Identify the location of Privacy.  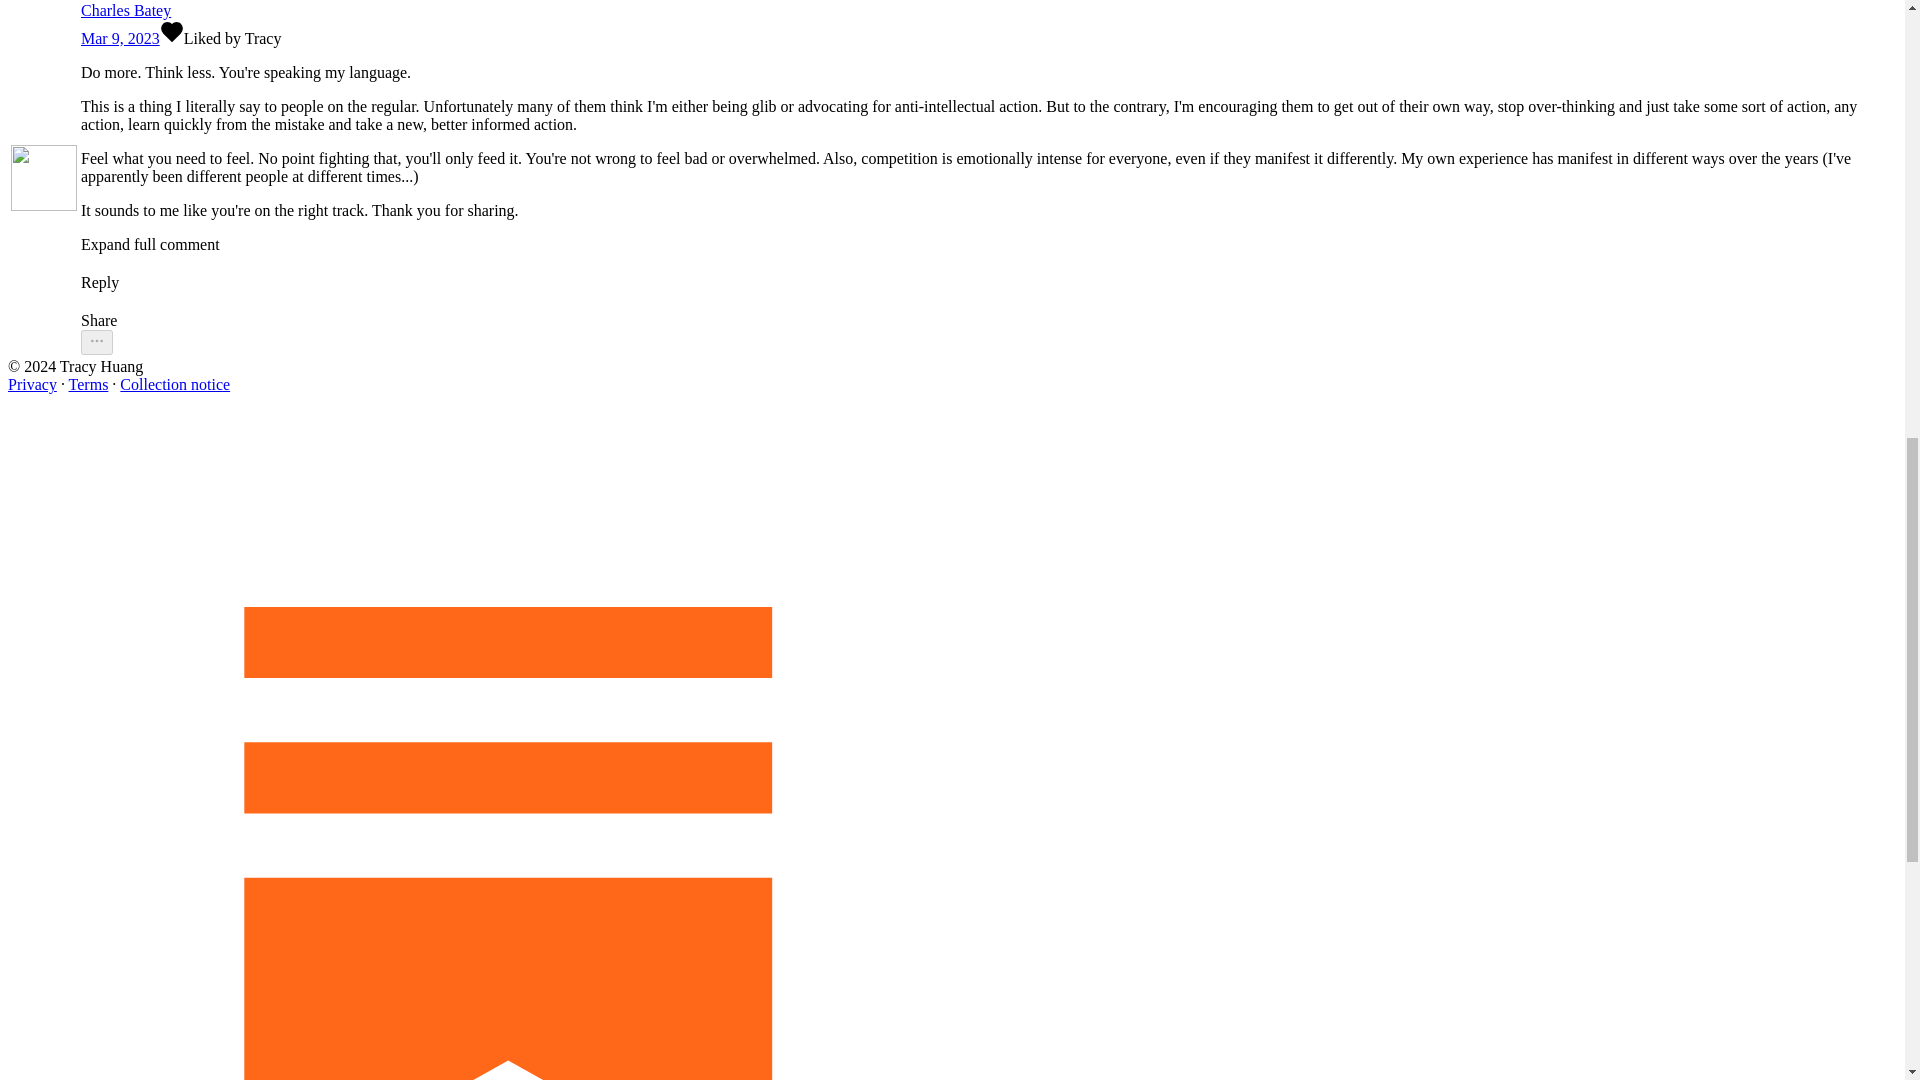
(32, 384).